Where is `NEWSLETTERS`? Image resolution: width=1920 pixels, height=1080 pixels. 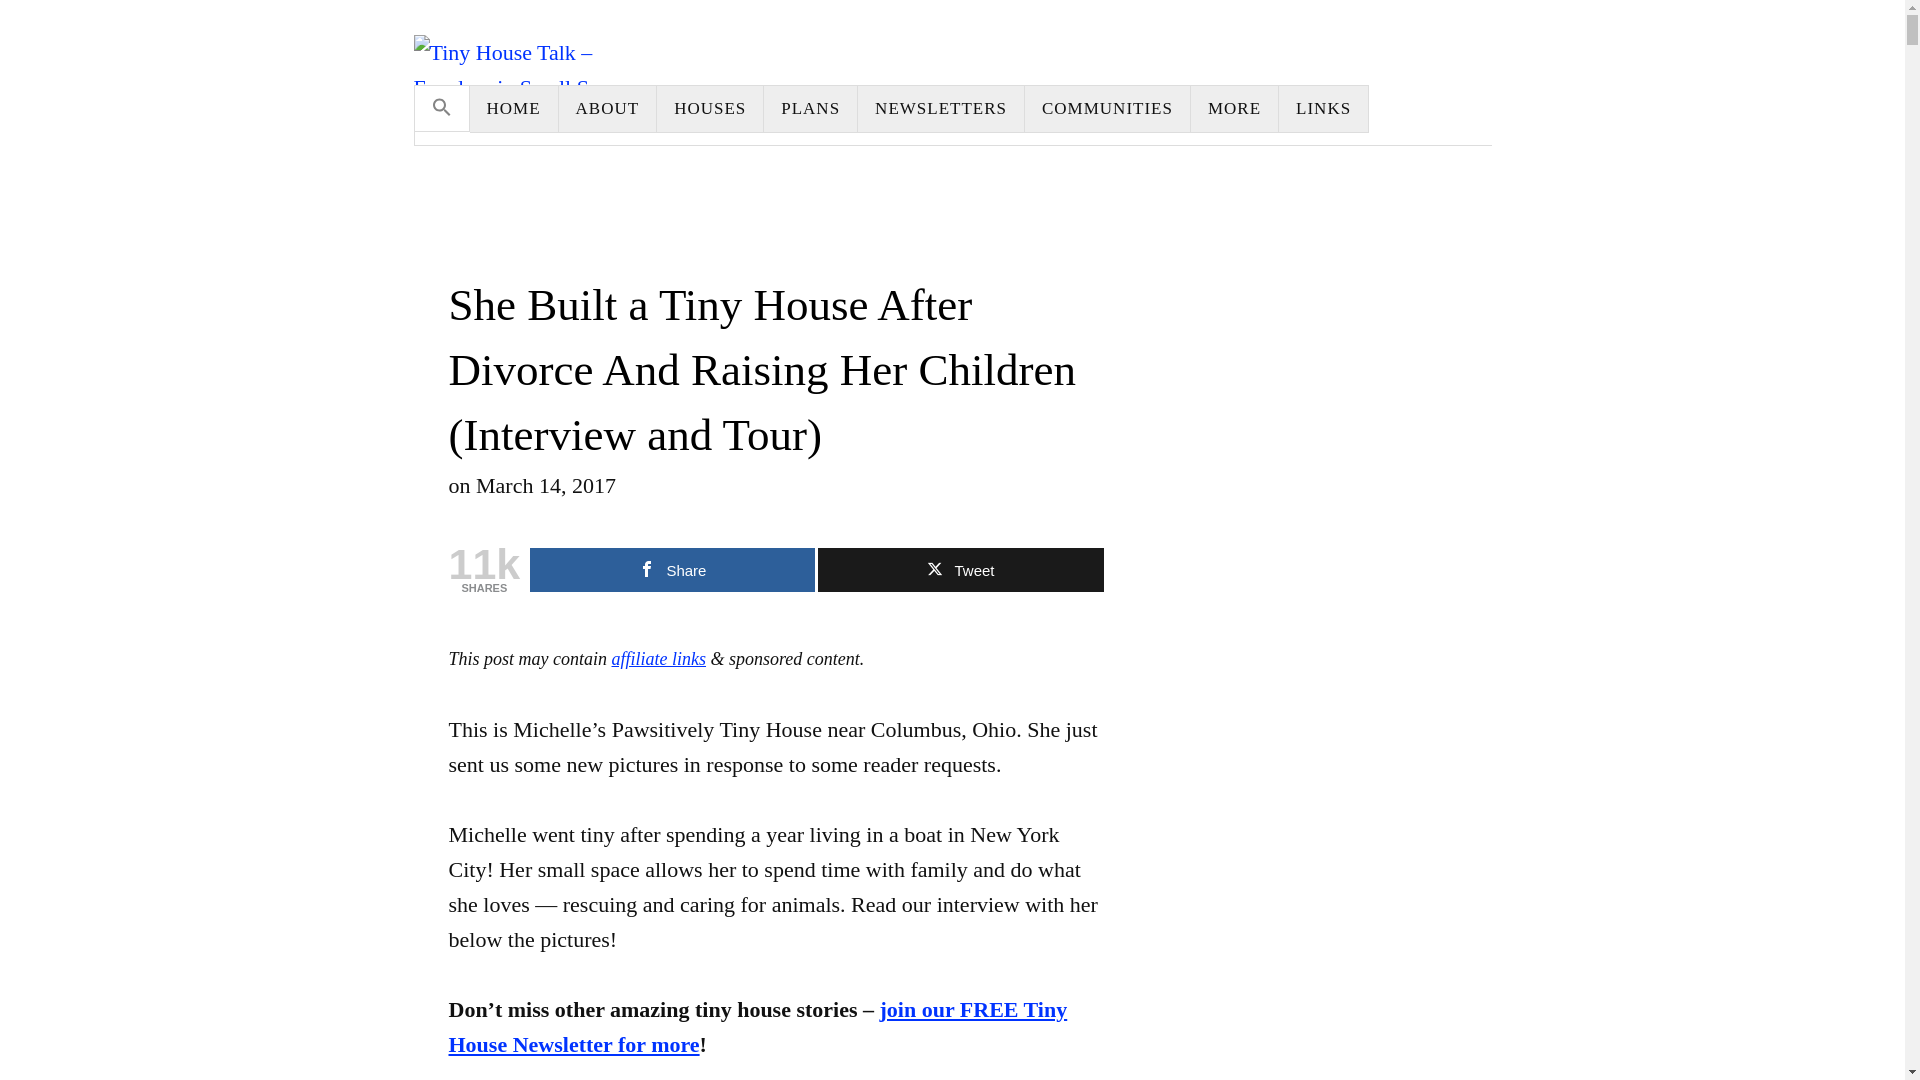
NEWSLETTERS is located at coordinates (942, 108).